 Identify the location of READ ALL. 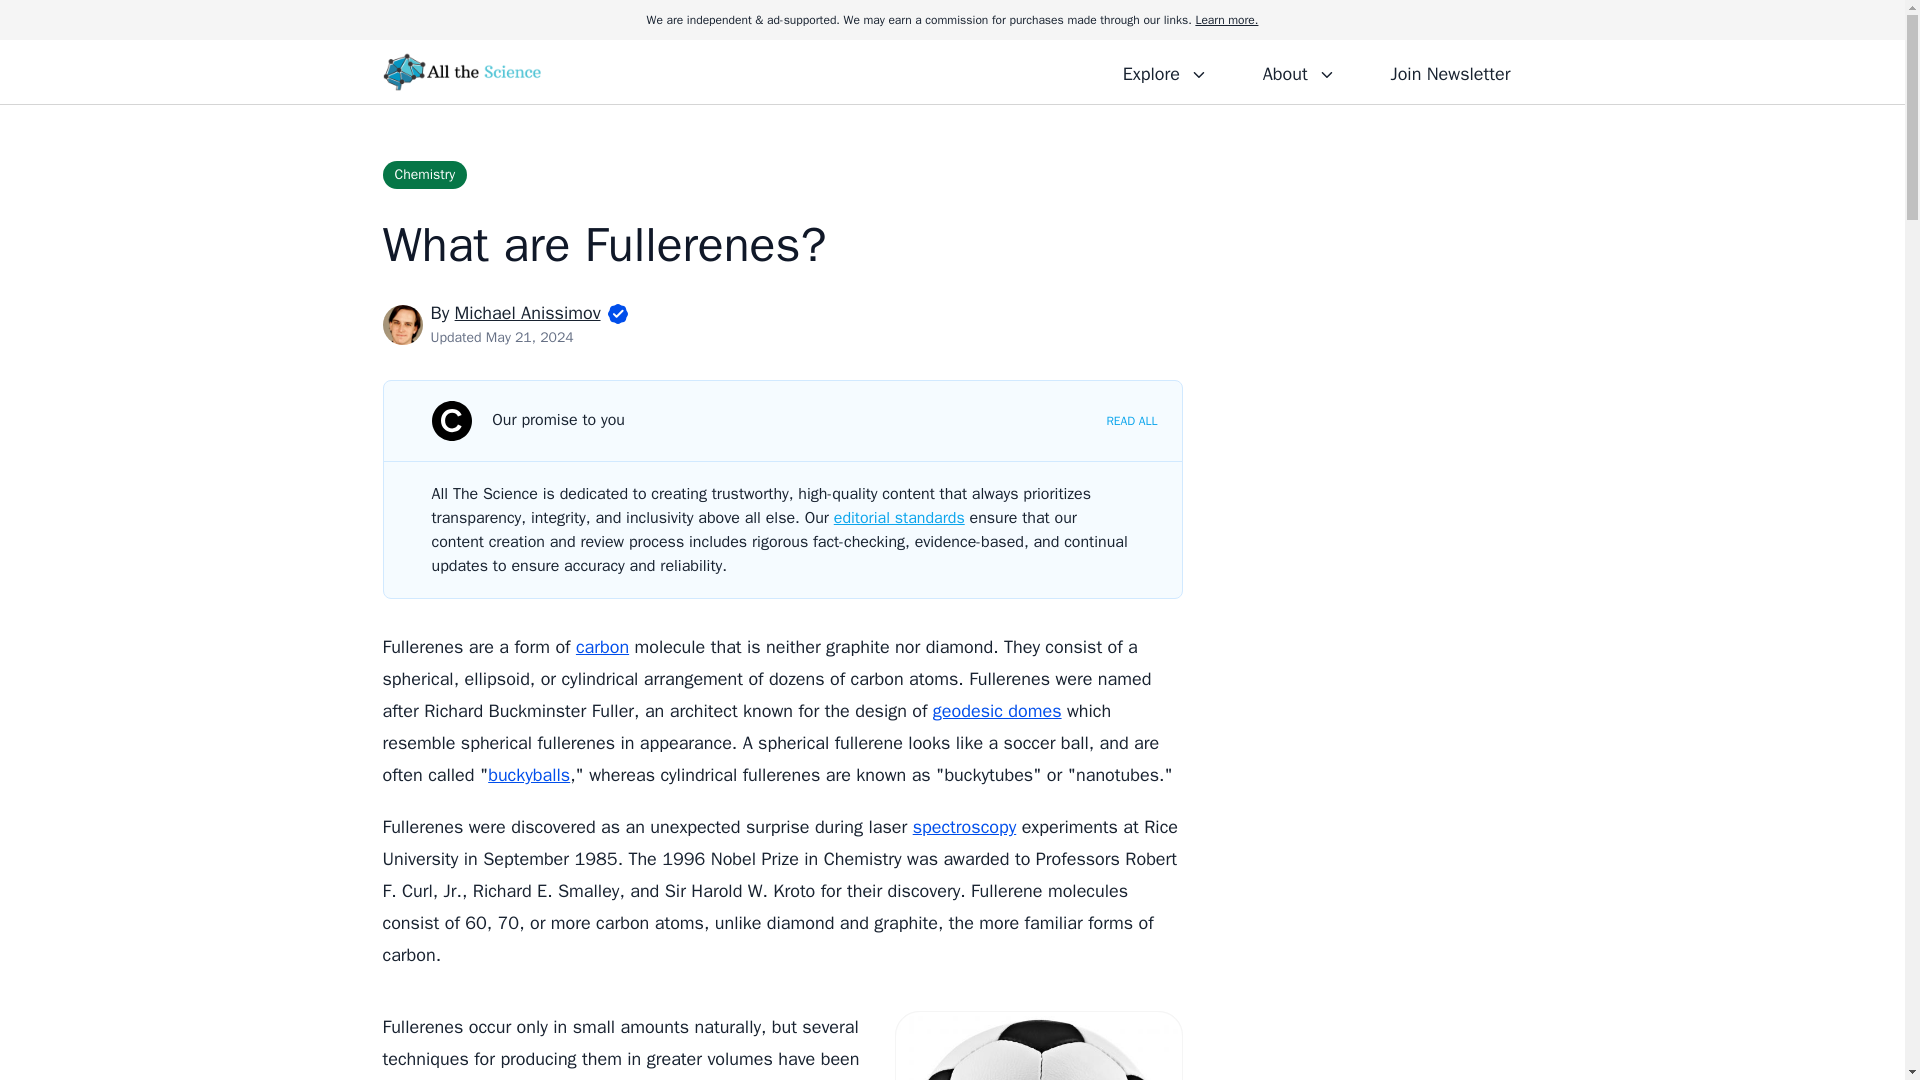
(1131, 420).